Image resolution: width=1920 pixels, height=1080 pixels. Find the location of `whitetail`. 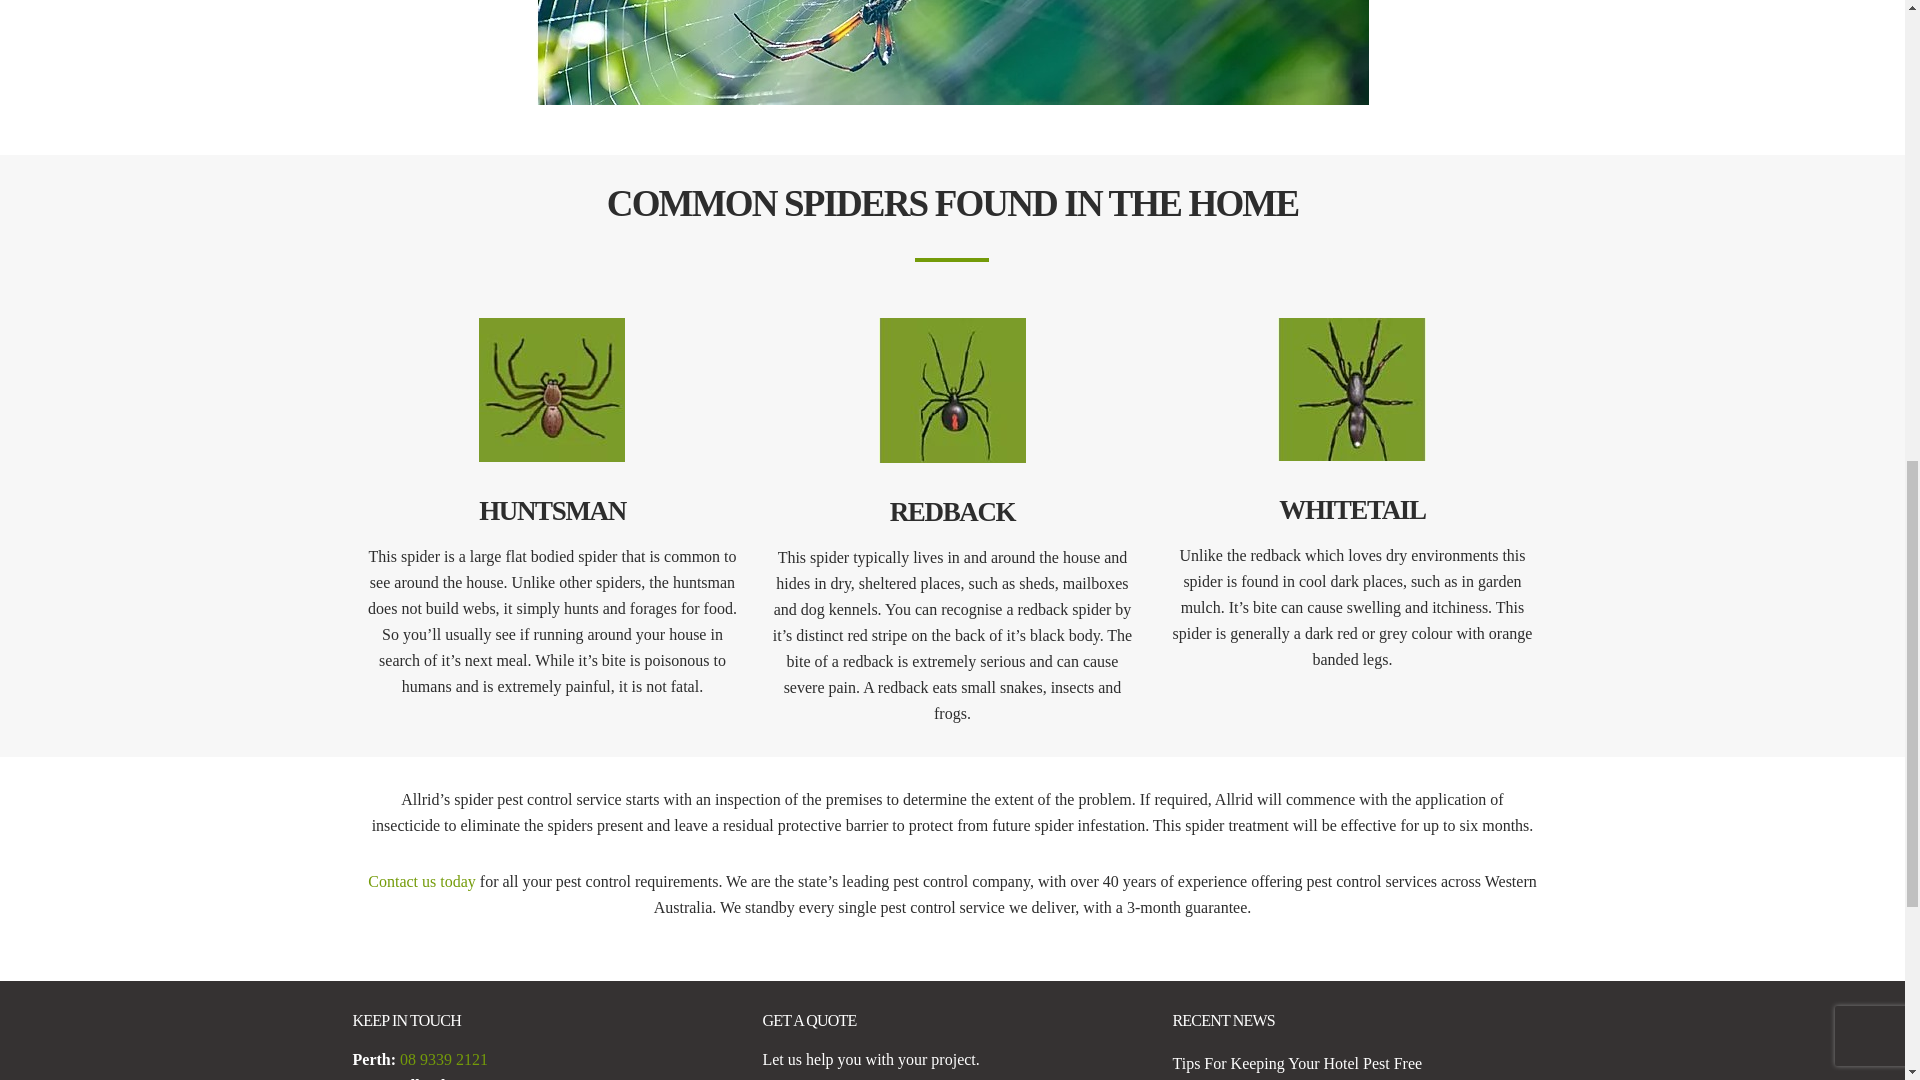

whitetail is located at coordinates (1352, 389).